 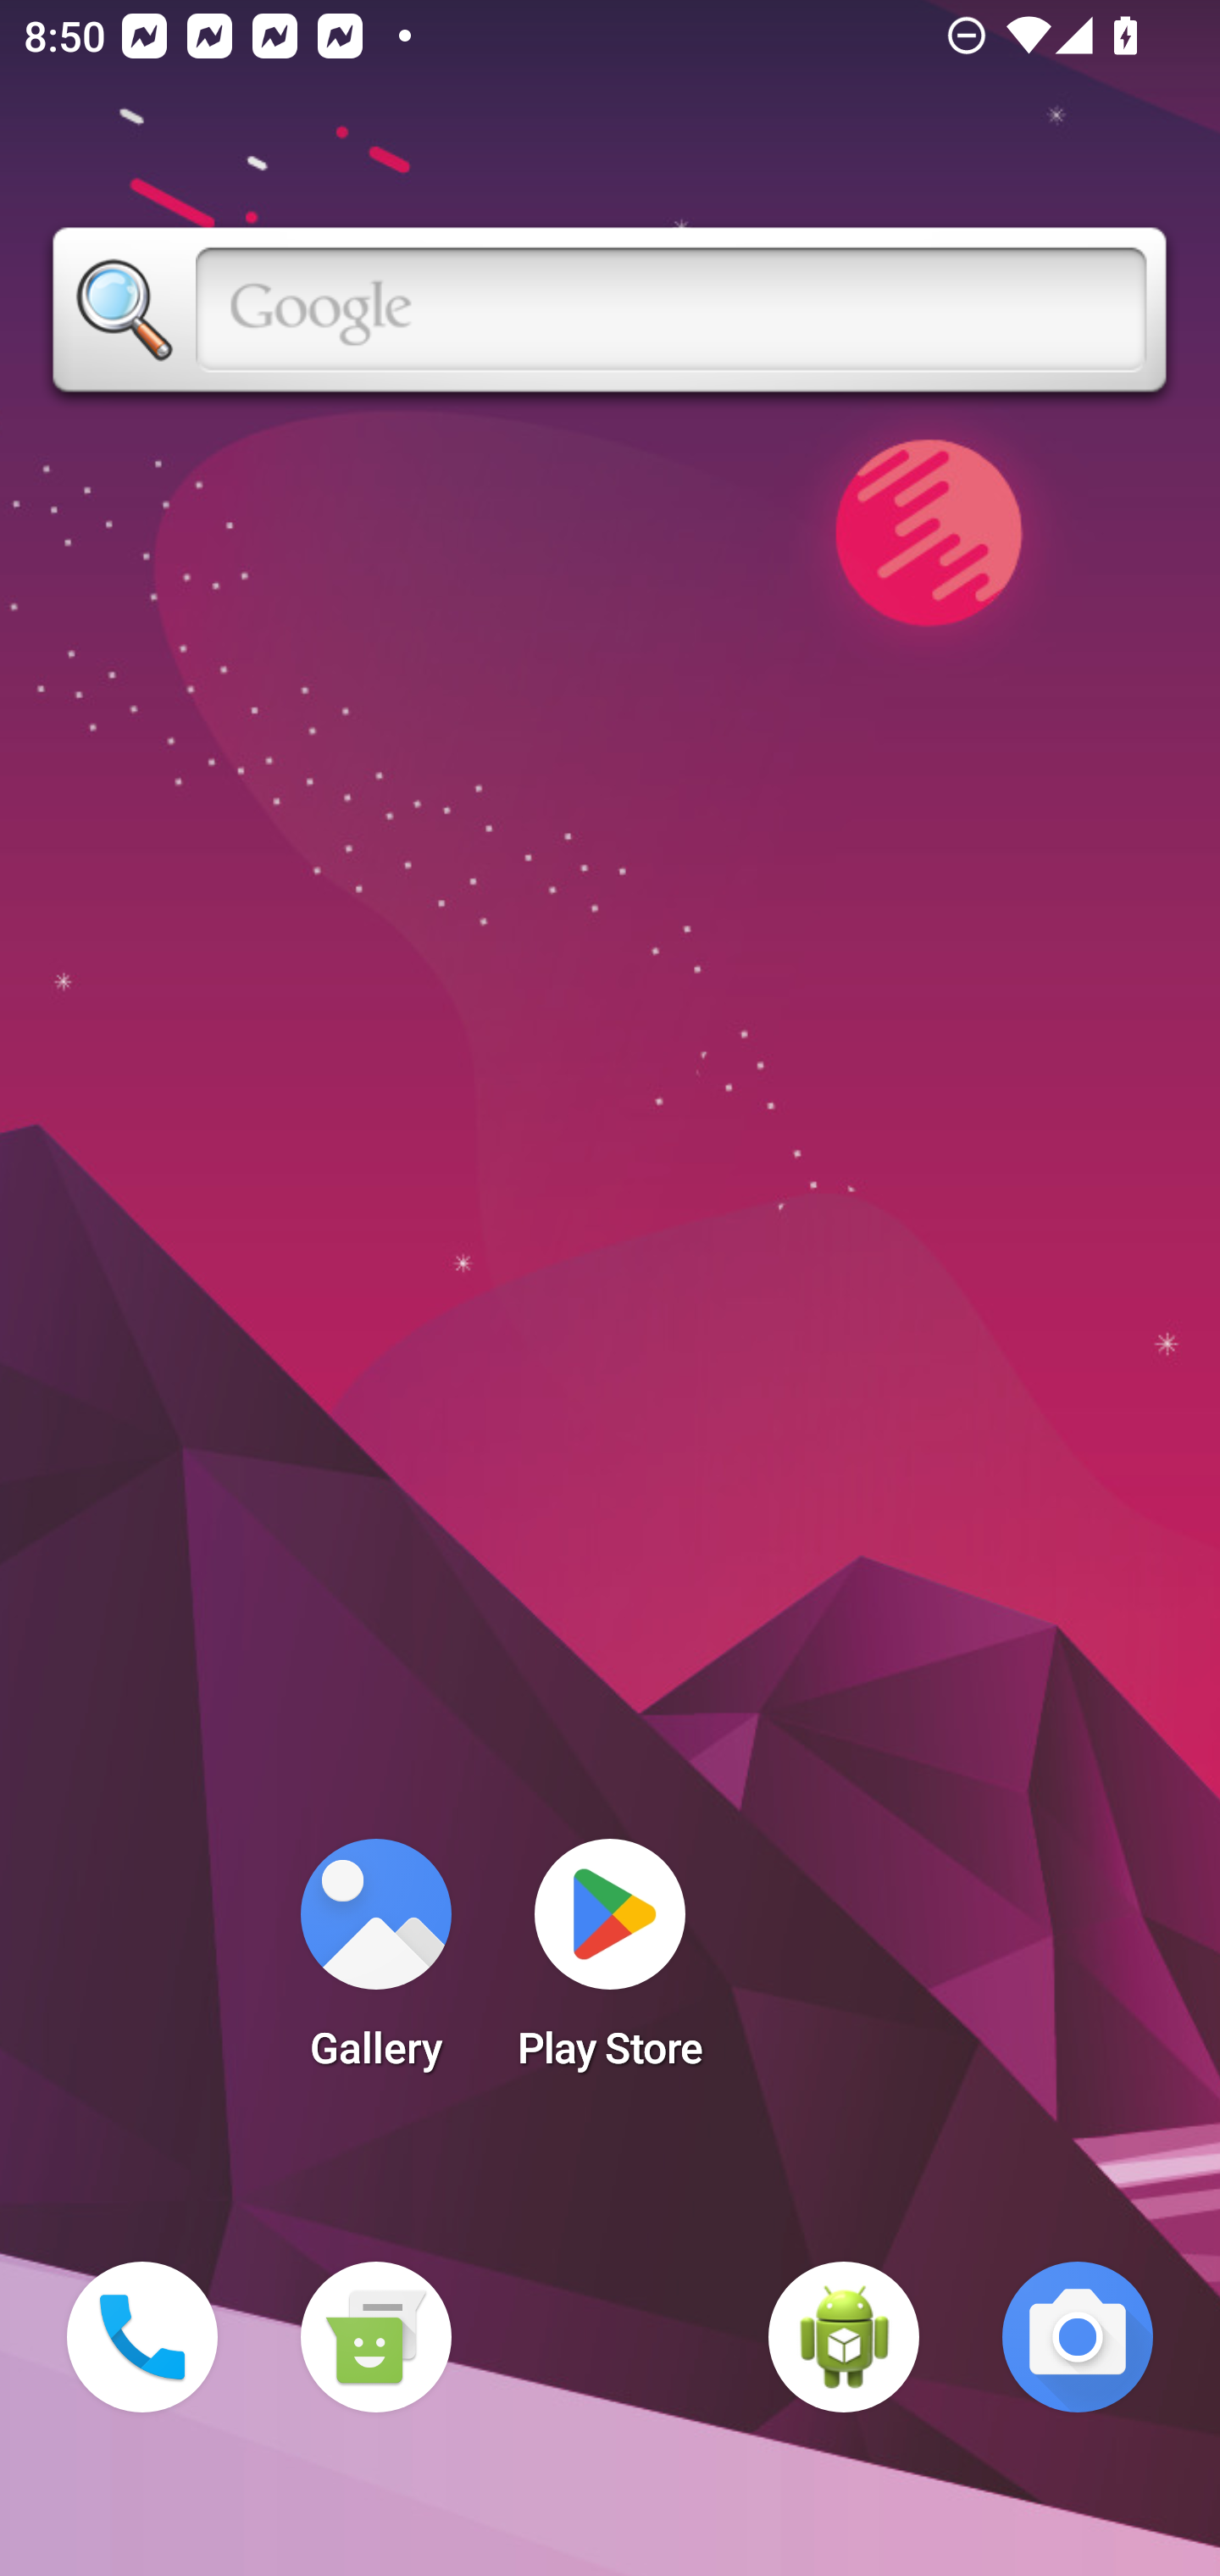 What do you see at coordinates (844, 2337) in the screenshot?
I see `WebView Browser Tester` at bounding box center [844, 2337].